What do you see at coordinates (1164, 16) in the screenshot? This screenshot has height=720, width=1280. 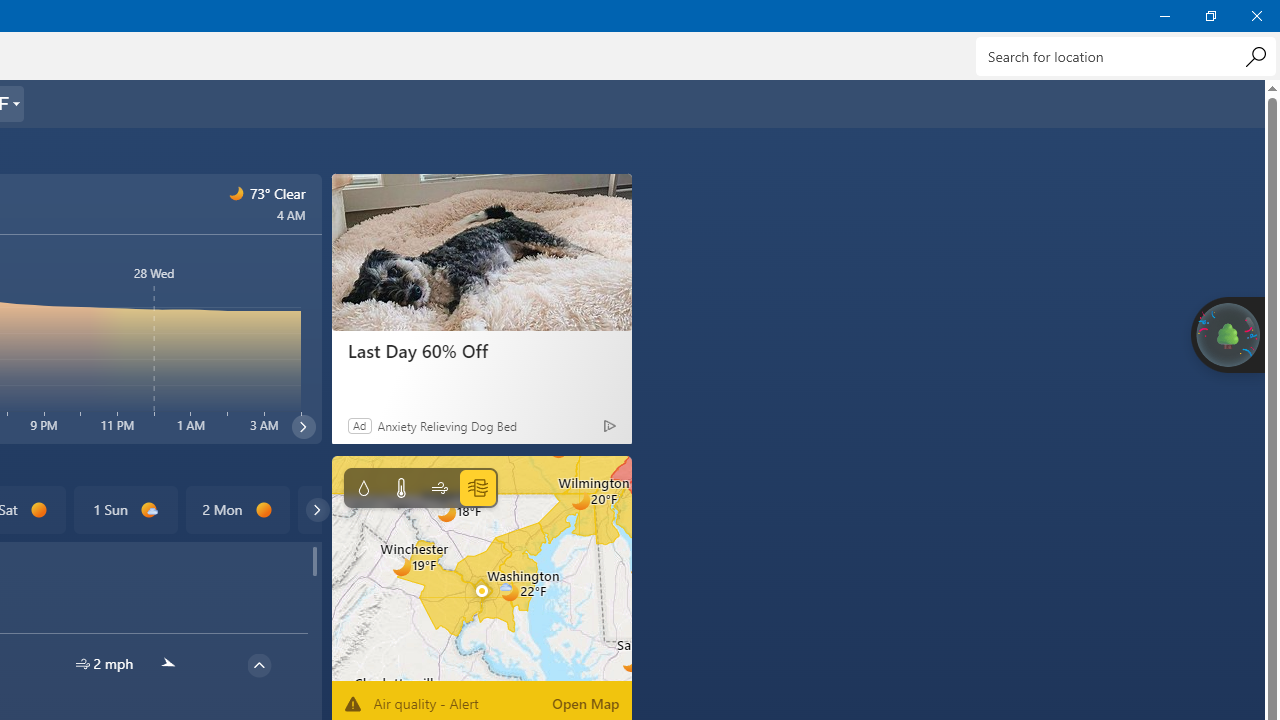 I see `Minimize Weather` at bounding box center [1164, 16].